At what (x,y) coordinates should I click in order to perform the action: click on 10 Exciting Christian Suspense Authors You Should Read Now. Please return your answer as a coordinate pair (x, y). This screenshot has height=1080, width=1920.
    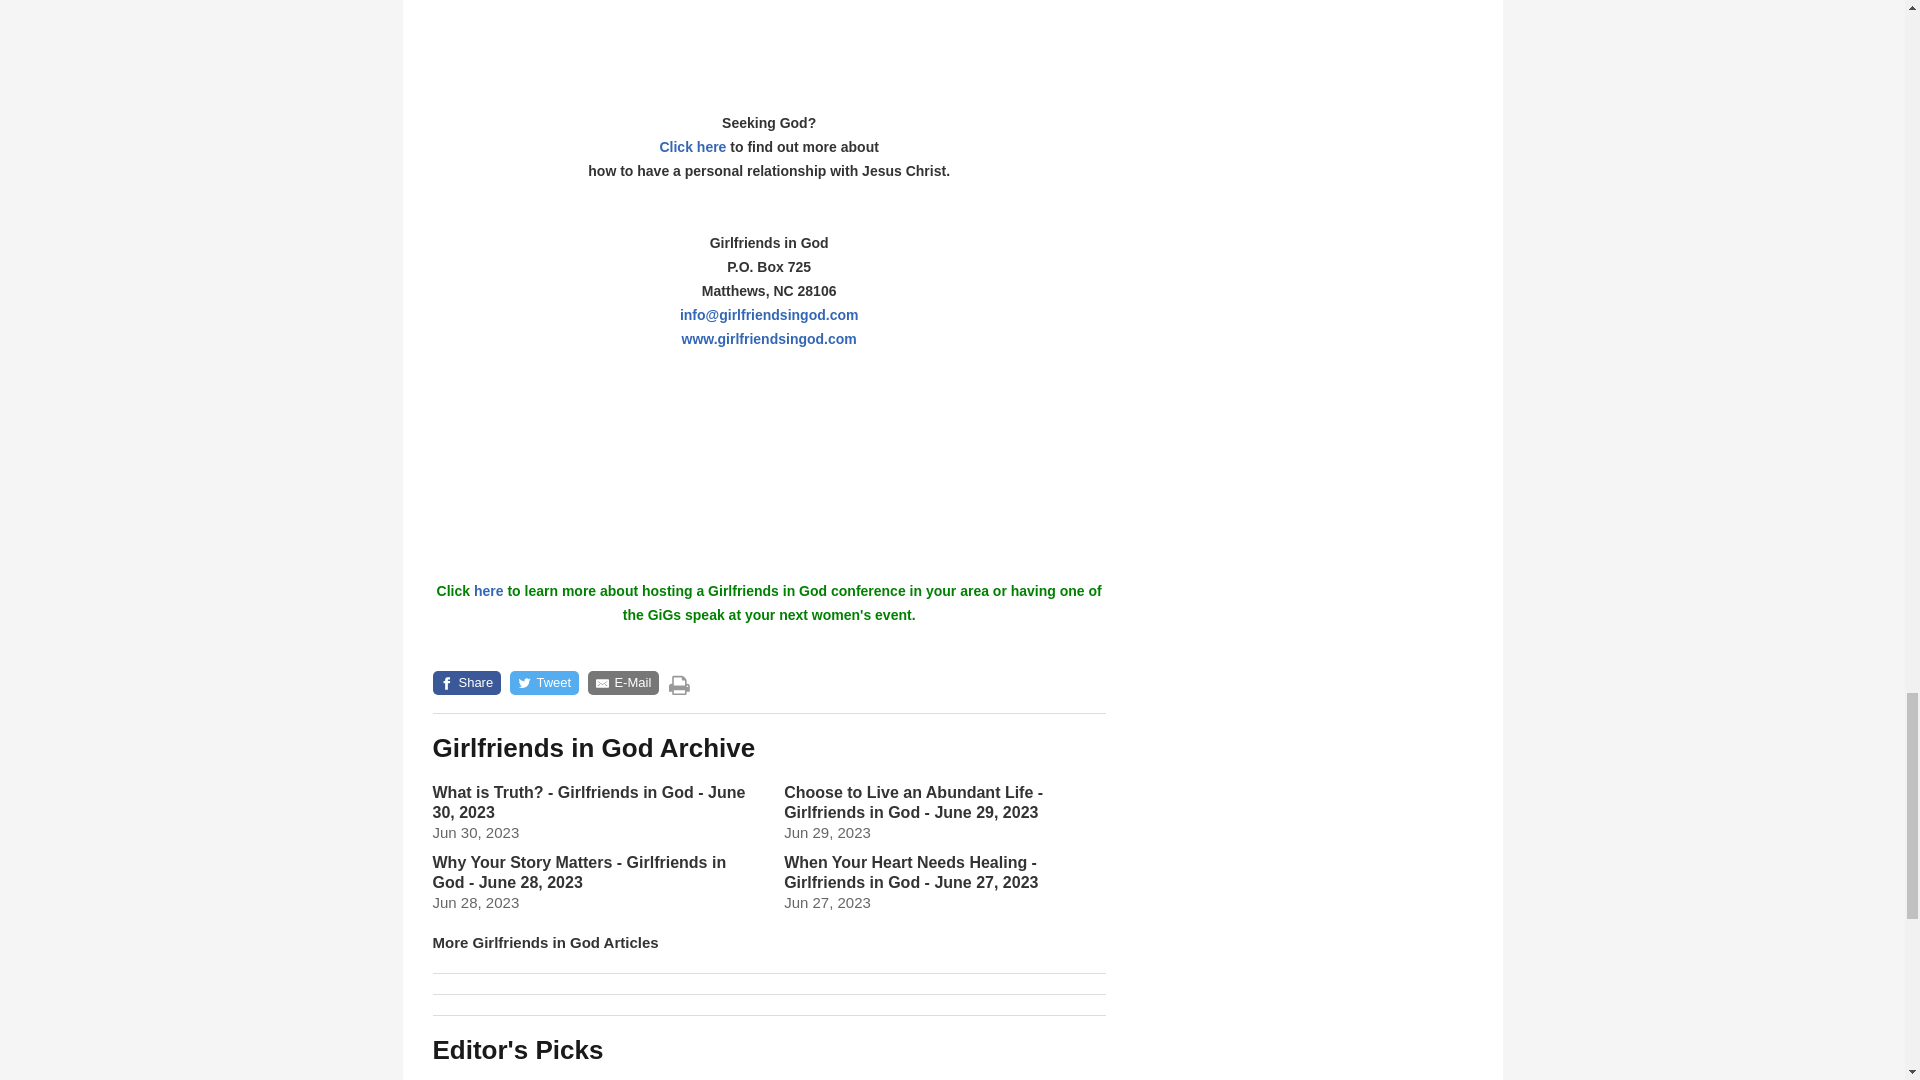
    Looking at the image, I should click on (1002, 1076).